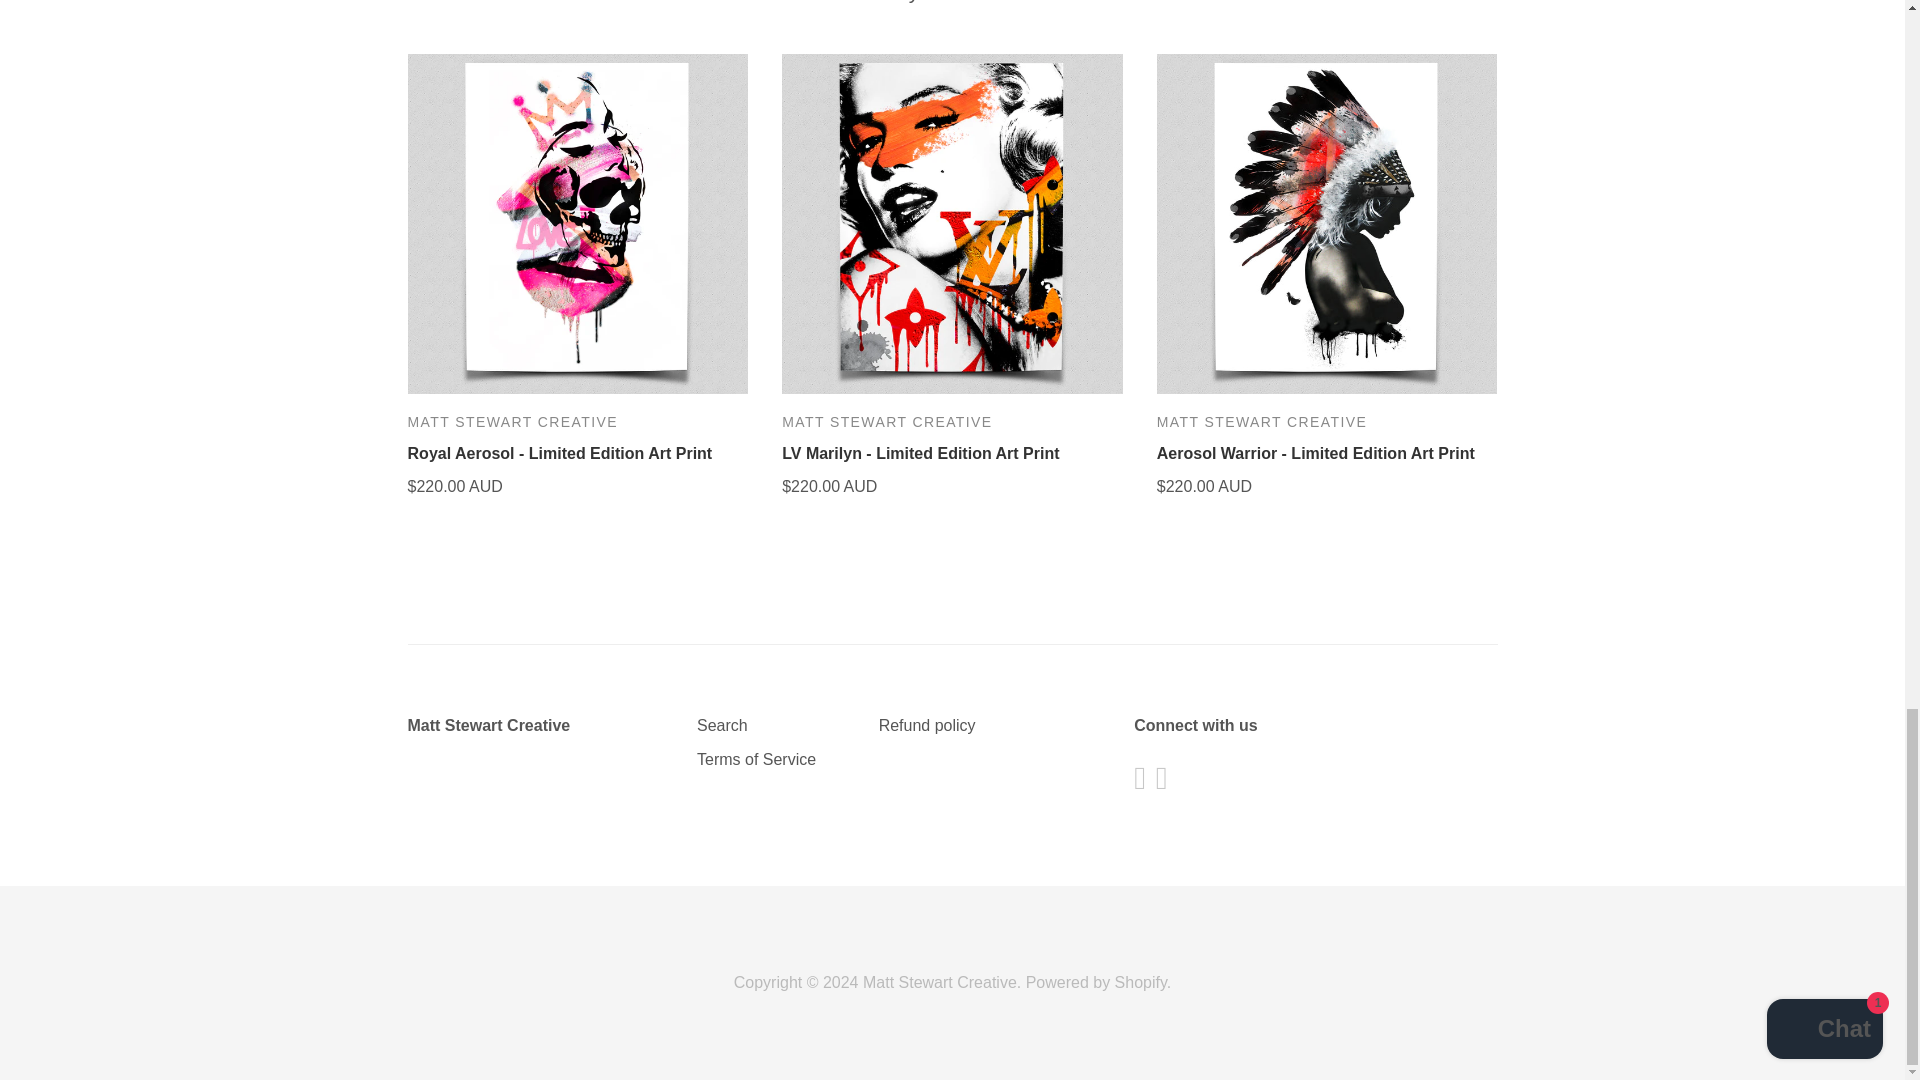  I want to click on Matt Stewart Creative, so click(488, 726).